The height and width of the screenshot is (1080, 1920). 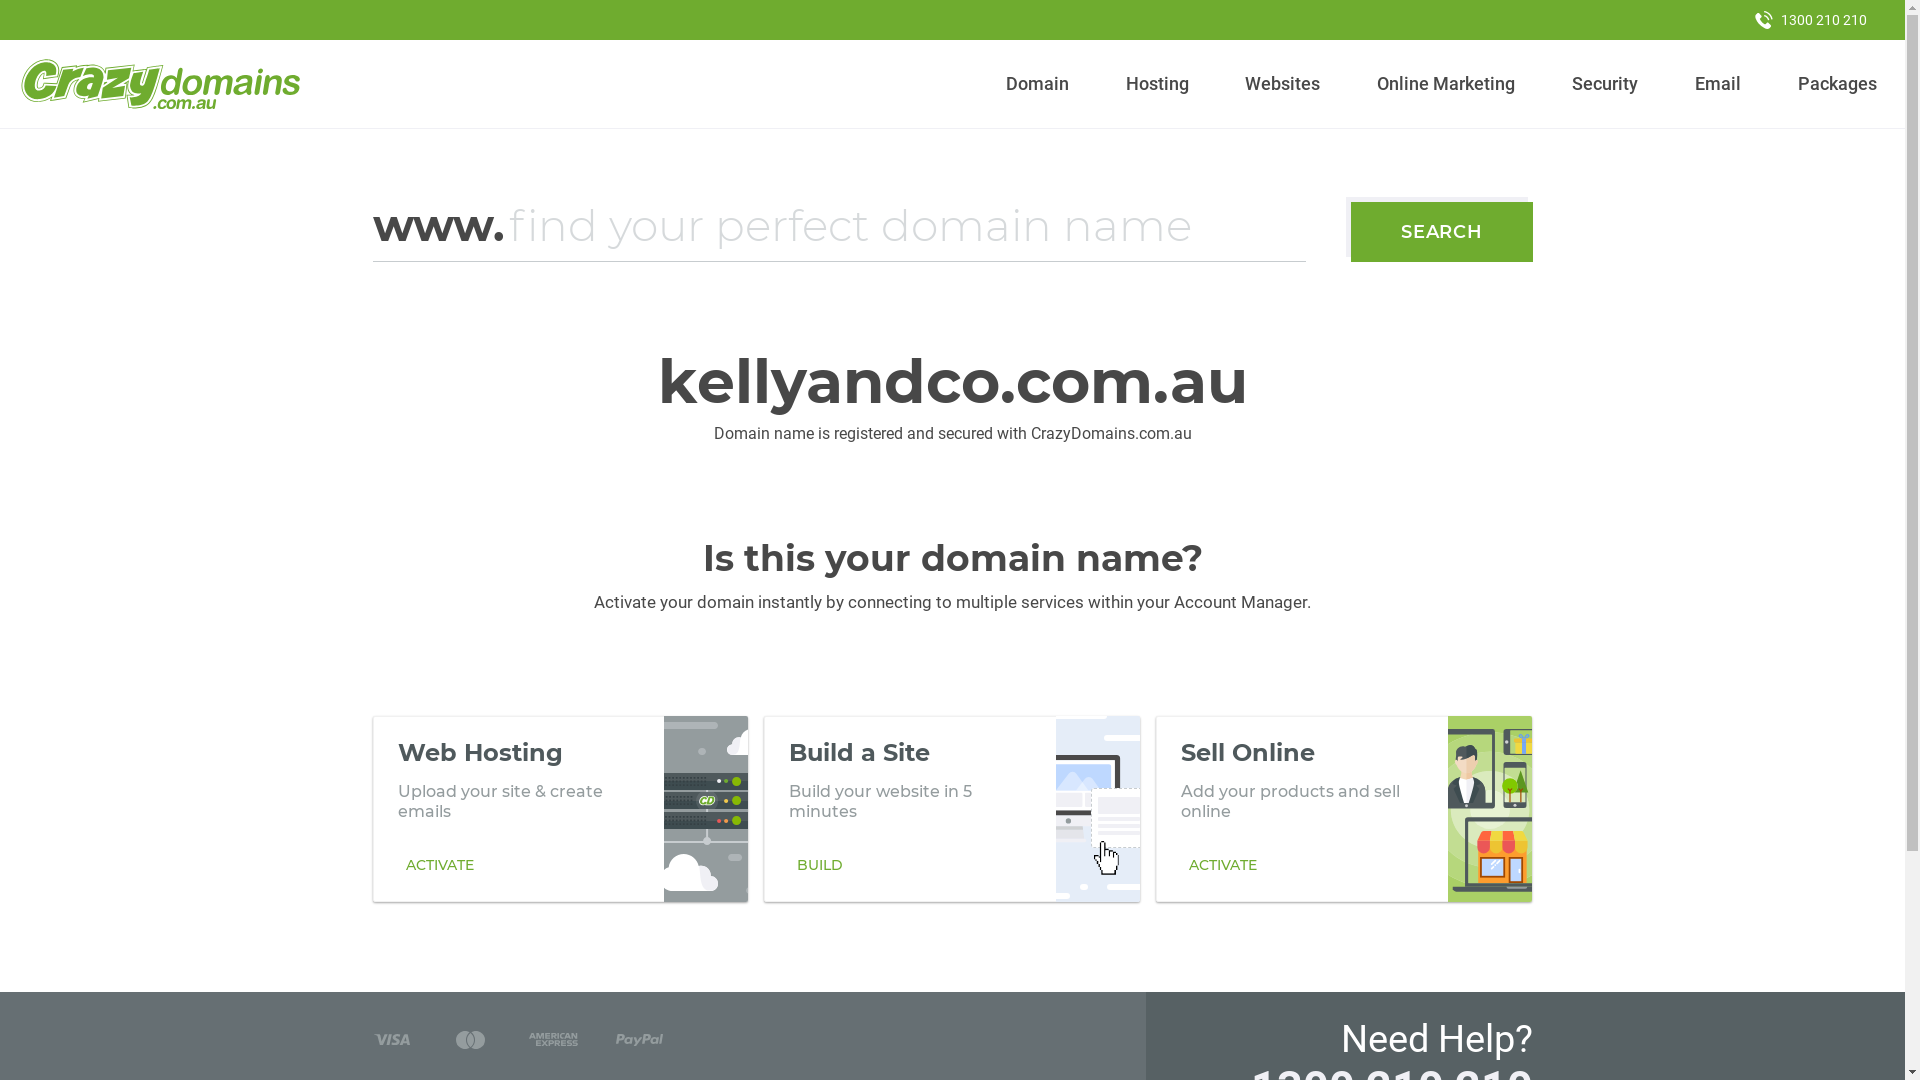 I want to click on Sell Online
Add your products and sell online
ACTIVATE, so click(x=1344, y=809).